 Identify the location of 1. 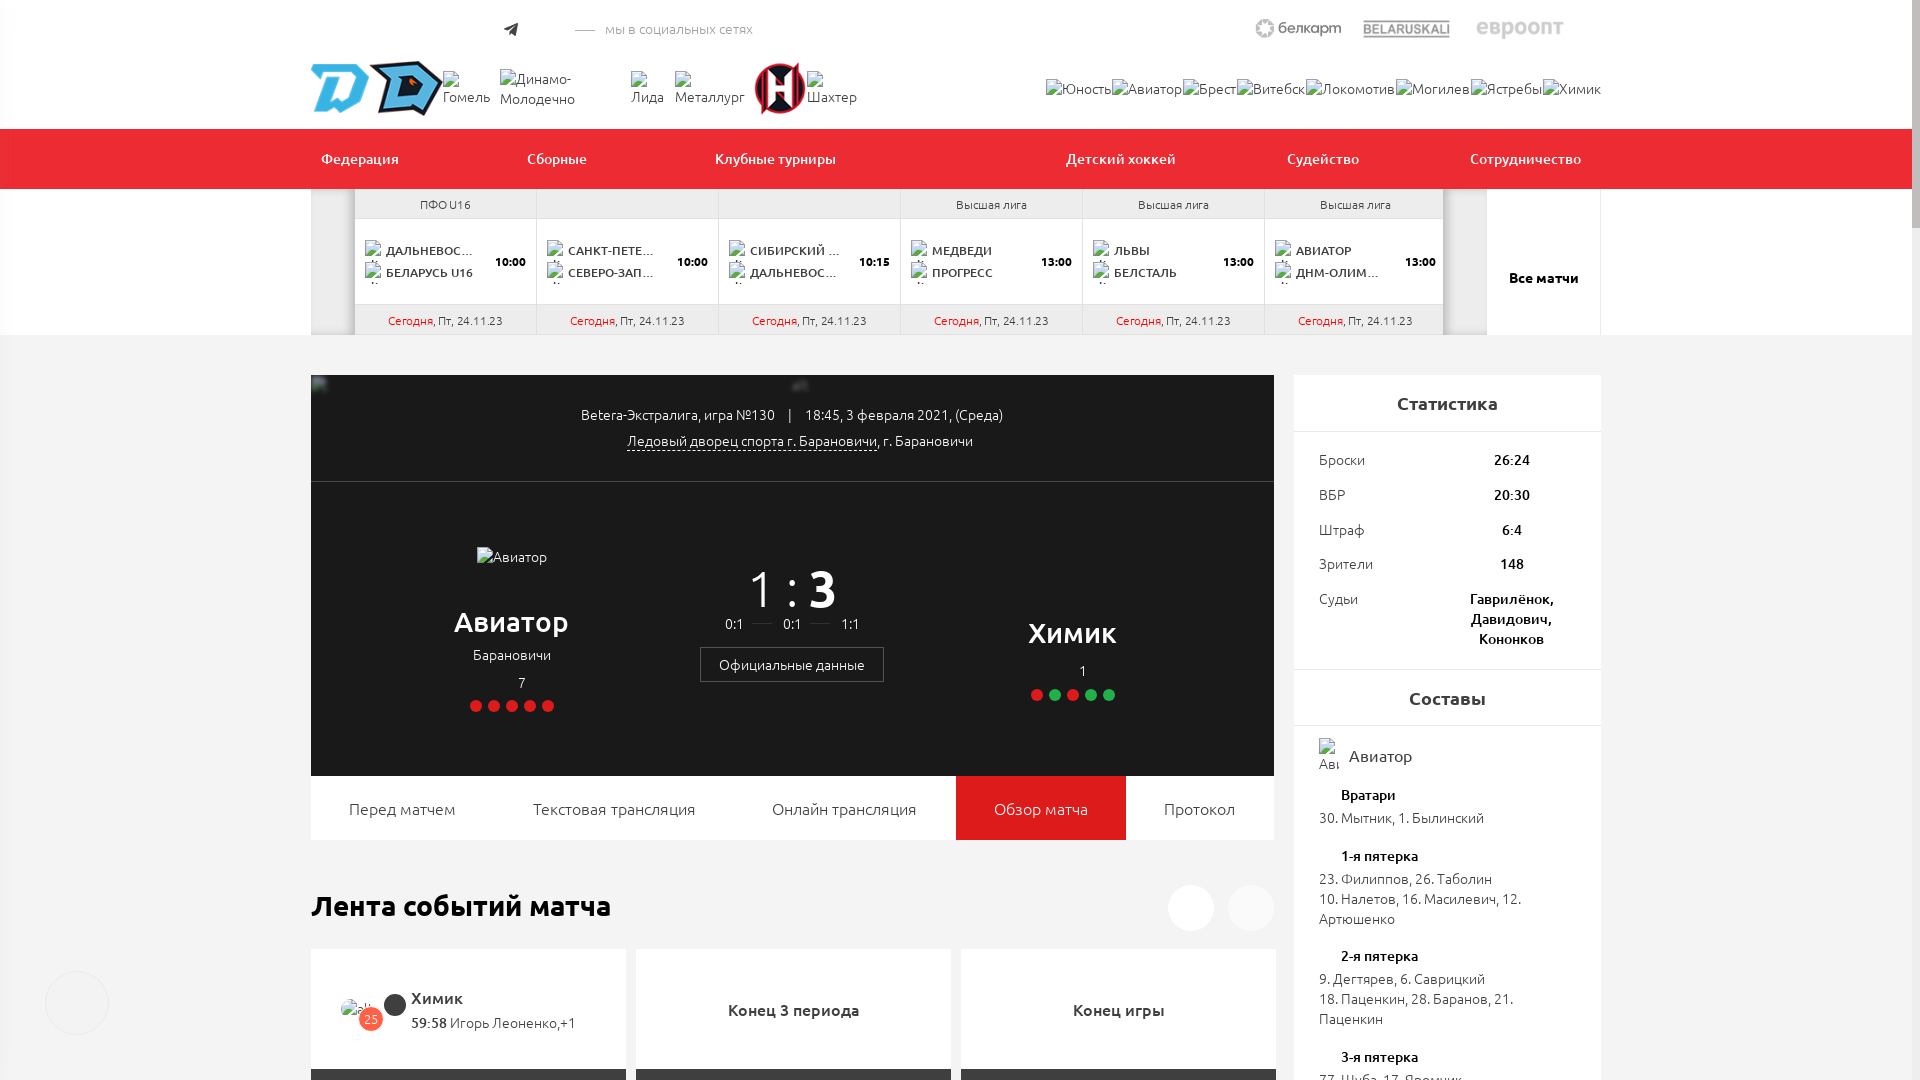
(1073, 671).